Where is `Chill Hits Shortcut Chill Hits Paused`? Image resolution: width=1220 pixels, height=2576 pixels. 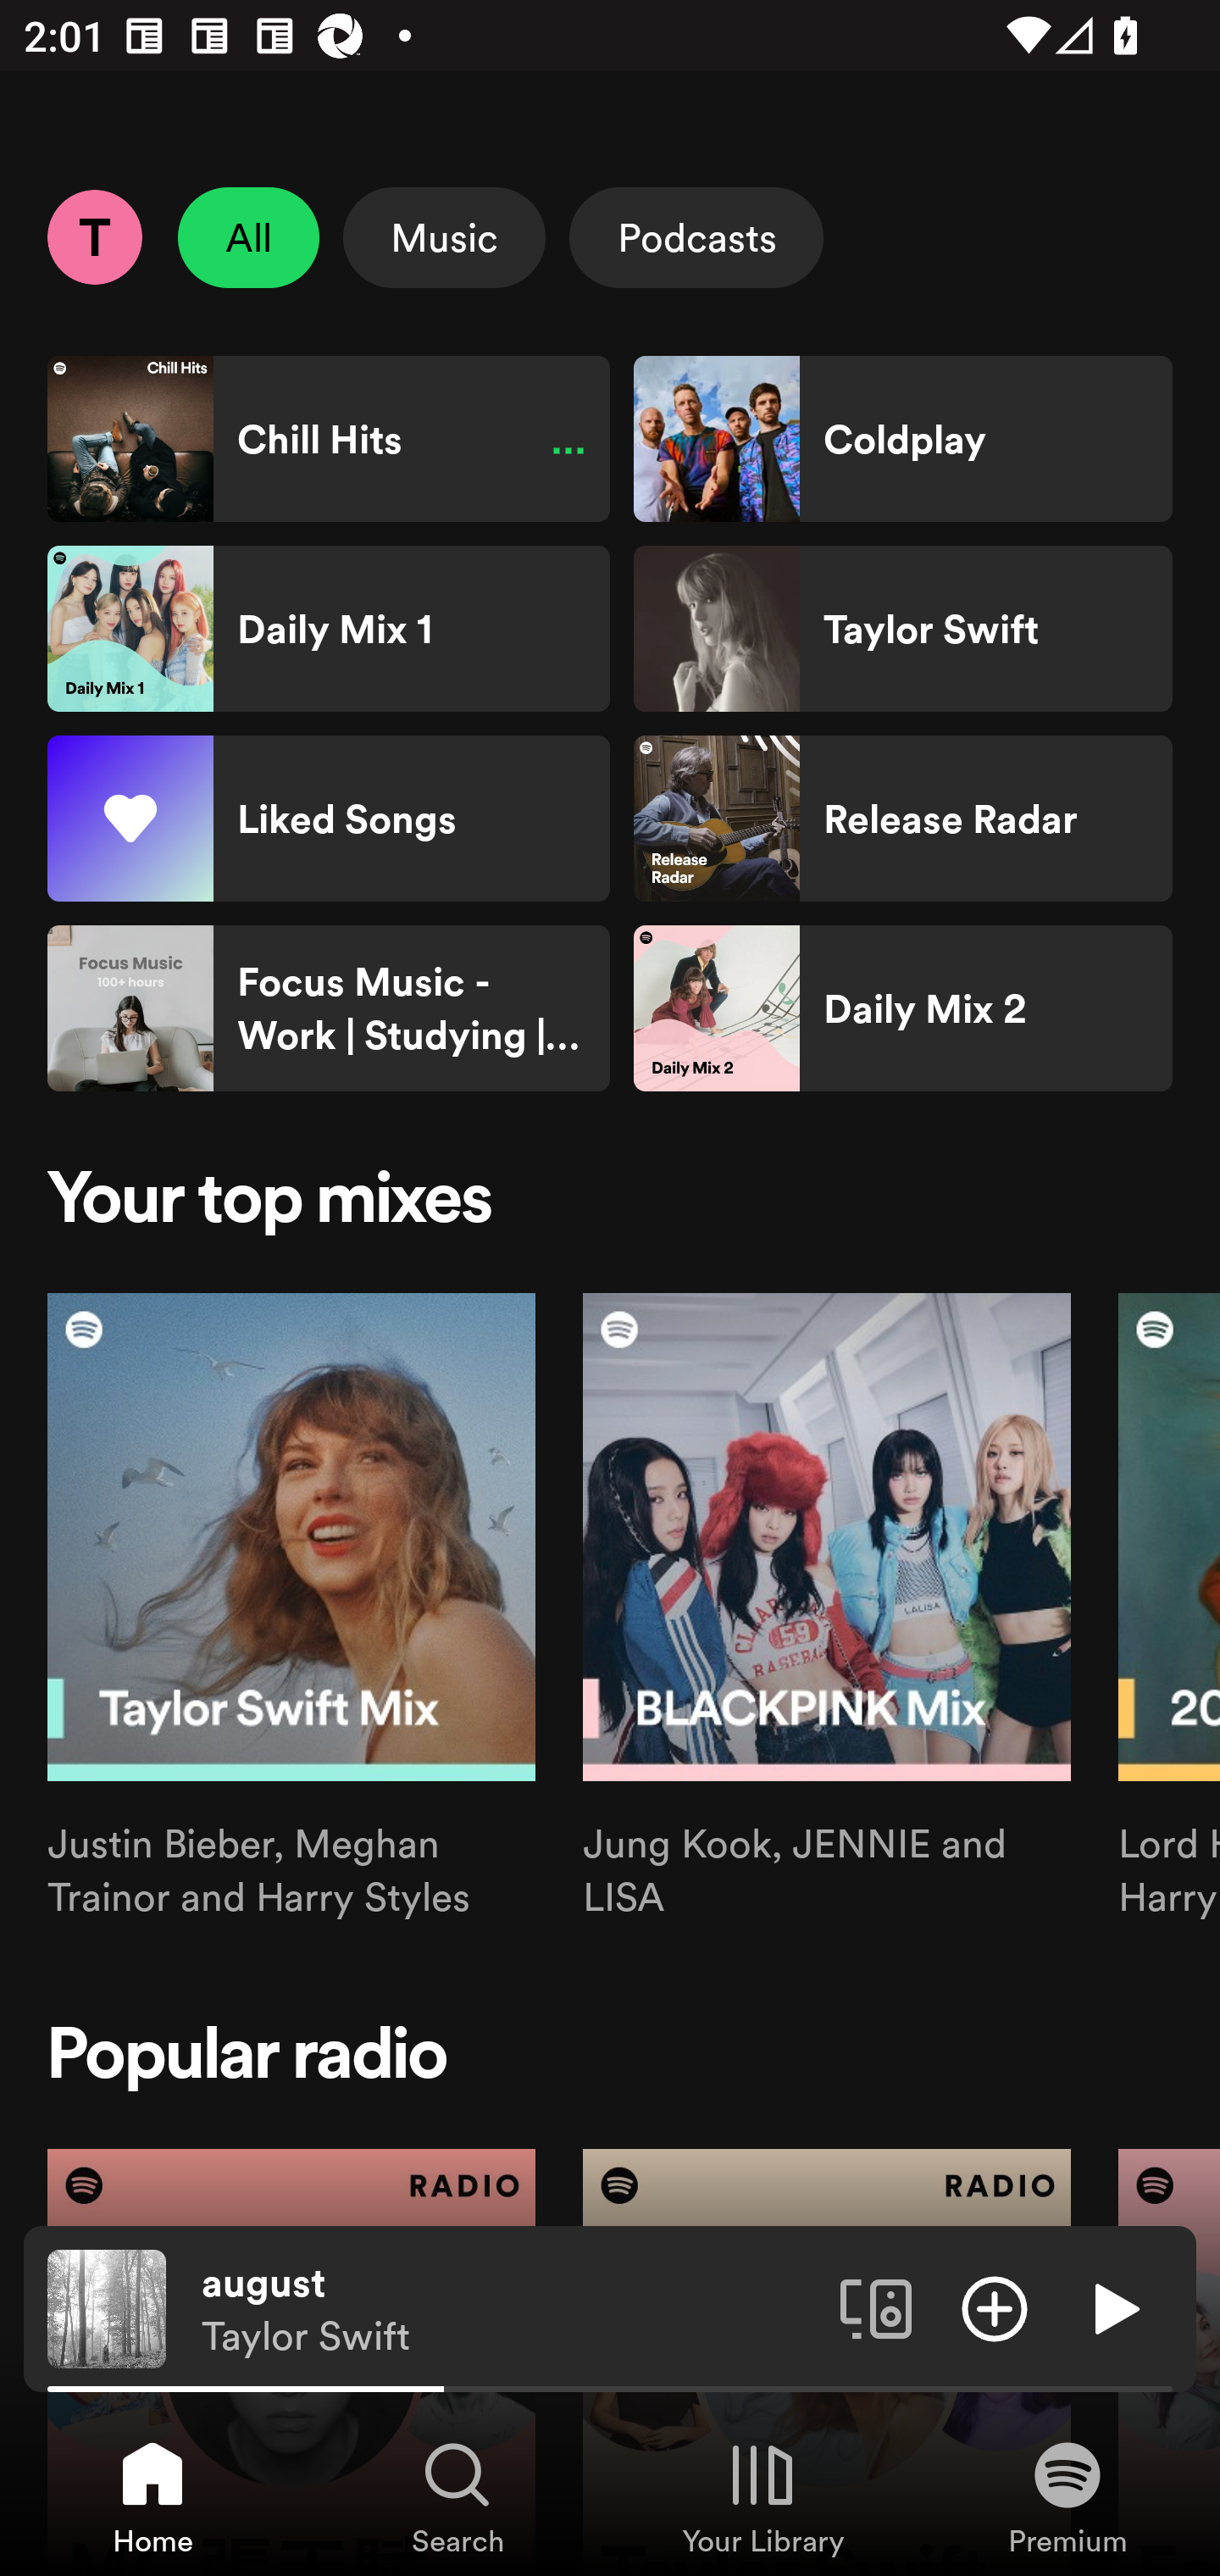
Chill Hits Shortcut Chill Hits Paused is located at coordinates (329, 439).